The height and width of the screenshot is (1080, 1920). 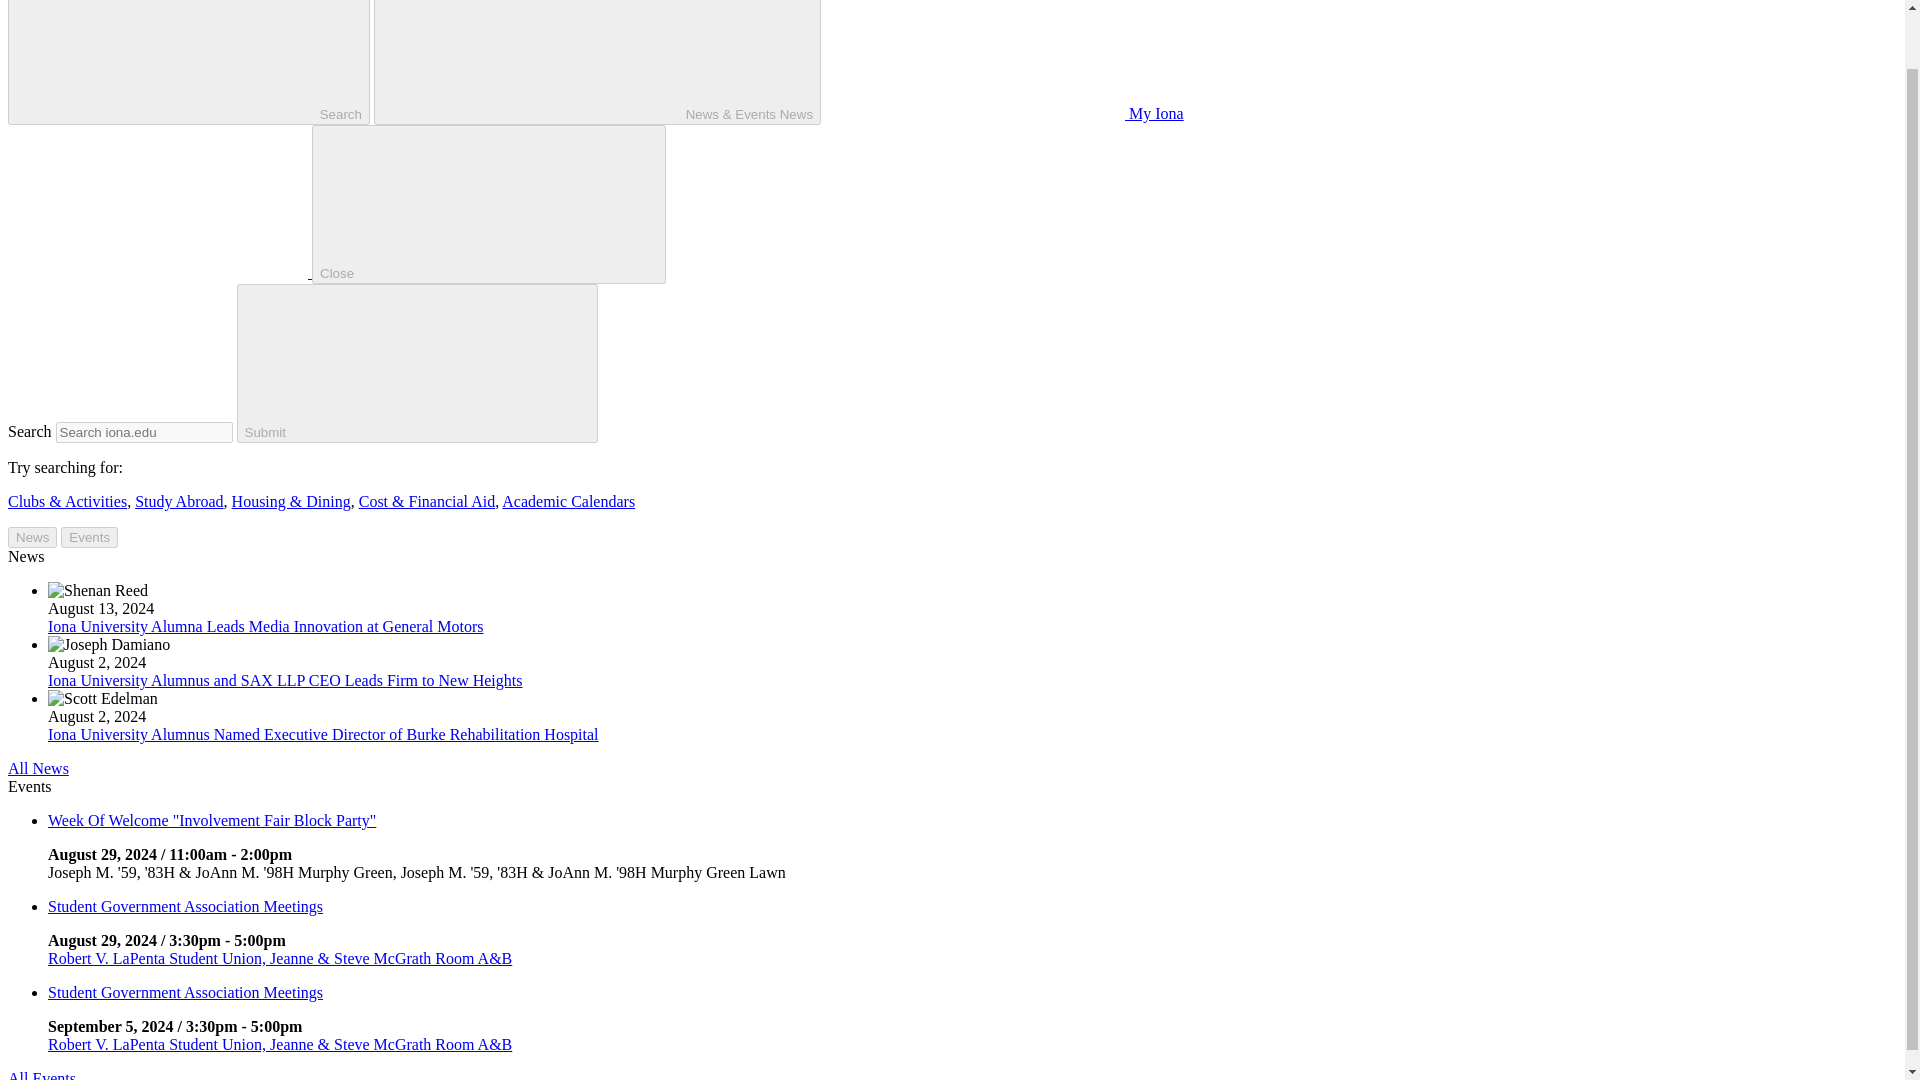 I want to click on Iona University, so click(x=159, y=272).